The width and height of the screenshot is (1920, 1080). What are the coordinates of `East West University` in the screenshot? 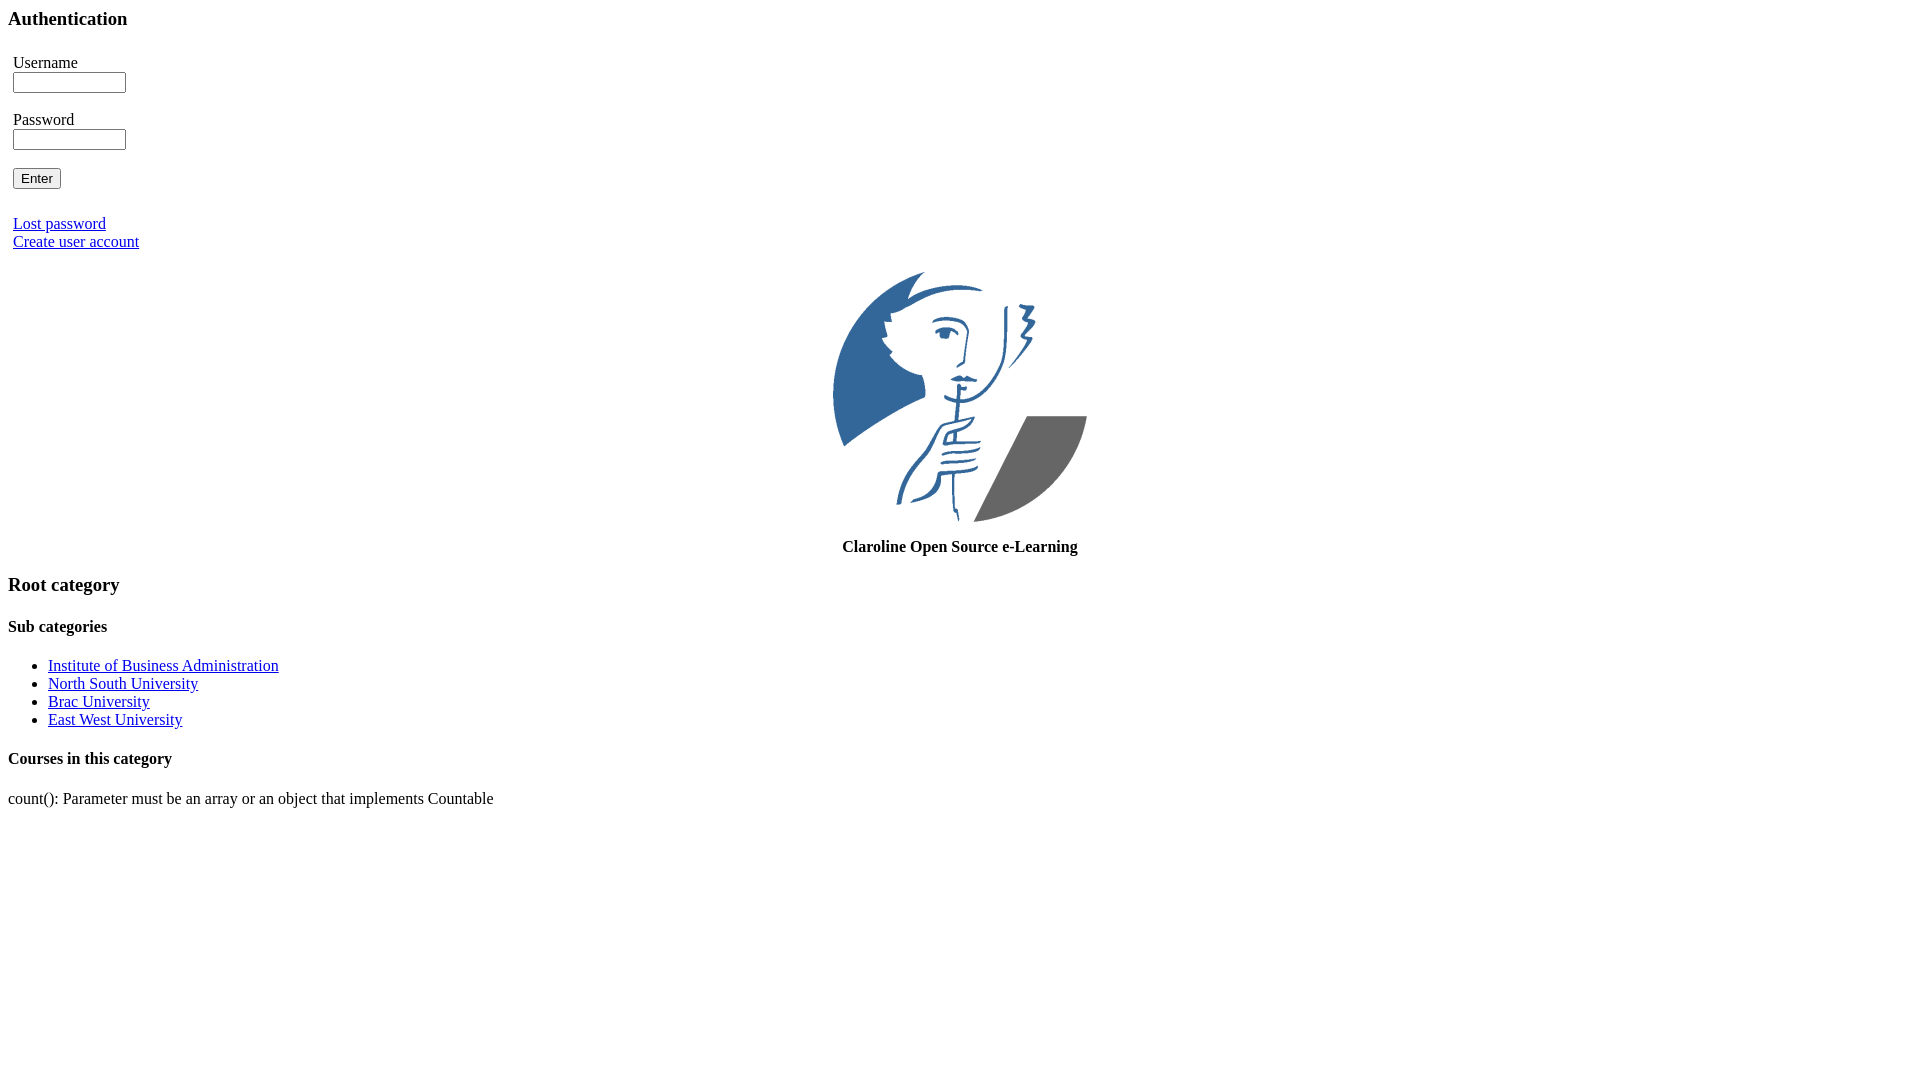 It's located at (115, 720).